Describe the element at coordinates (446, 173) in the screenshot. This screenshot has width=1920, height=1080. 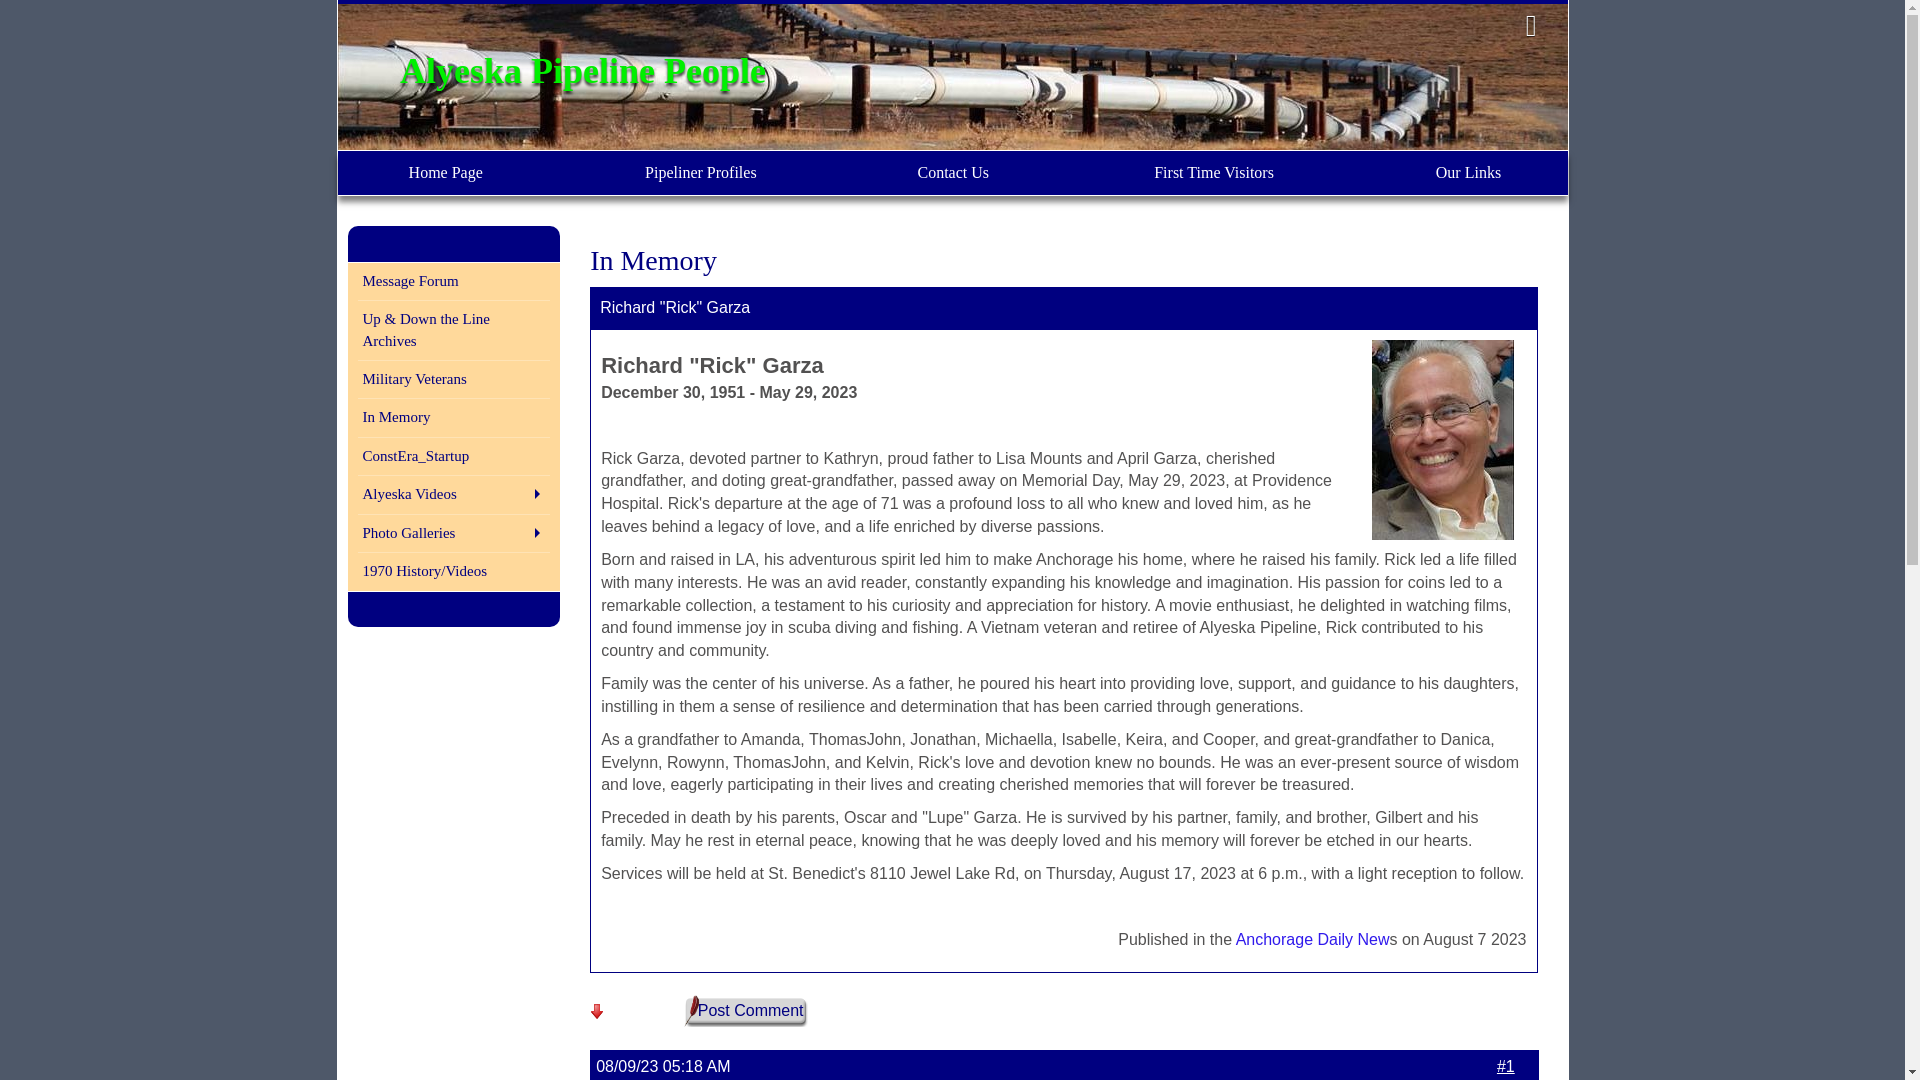
I see `Home Page` at that location.